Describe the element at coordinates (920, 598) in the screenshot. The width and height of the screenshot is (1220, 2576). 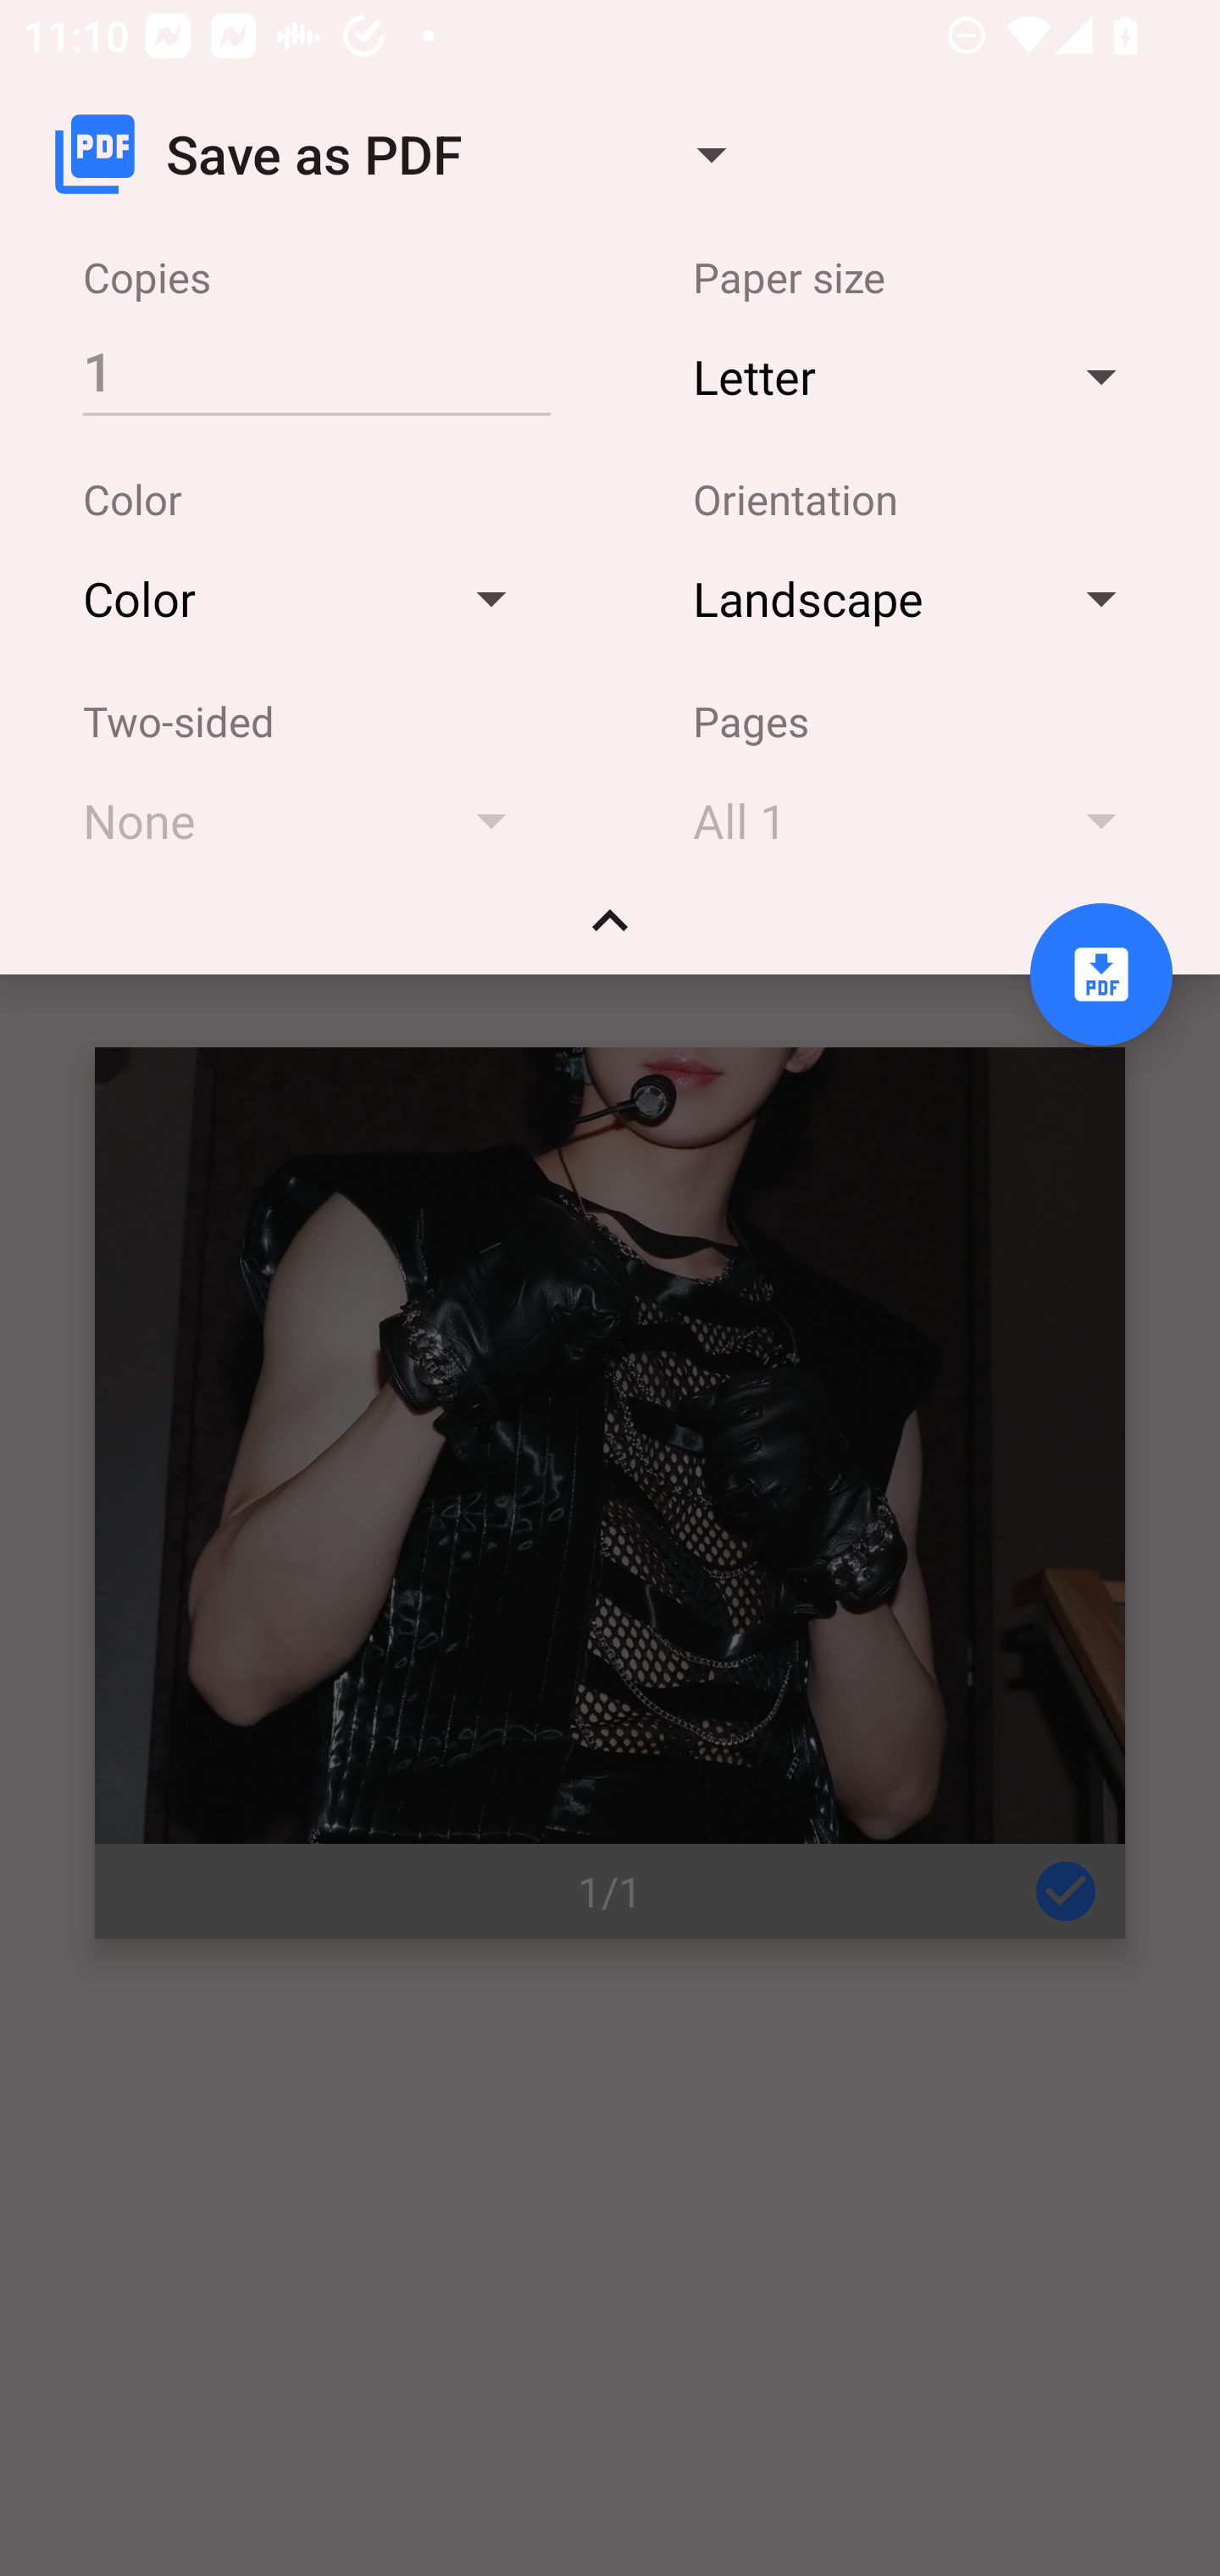
I see `Landscape` at that location.